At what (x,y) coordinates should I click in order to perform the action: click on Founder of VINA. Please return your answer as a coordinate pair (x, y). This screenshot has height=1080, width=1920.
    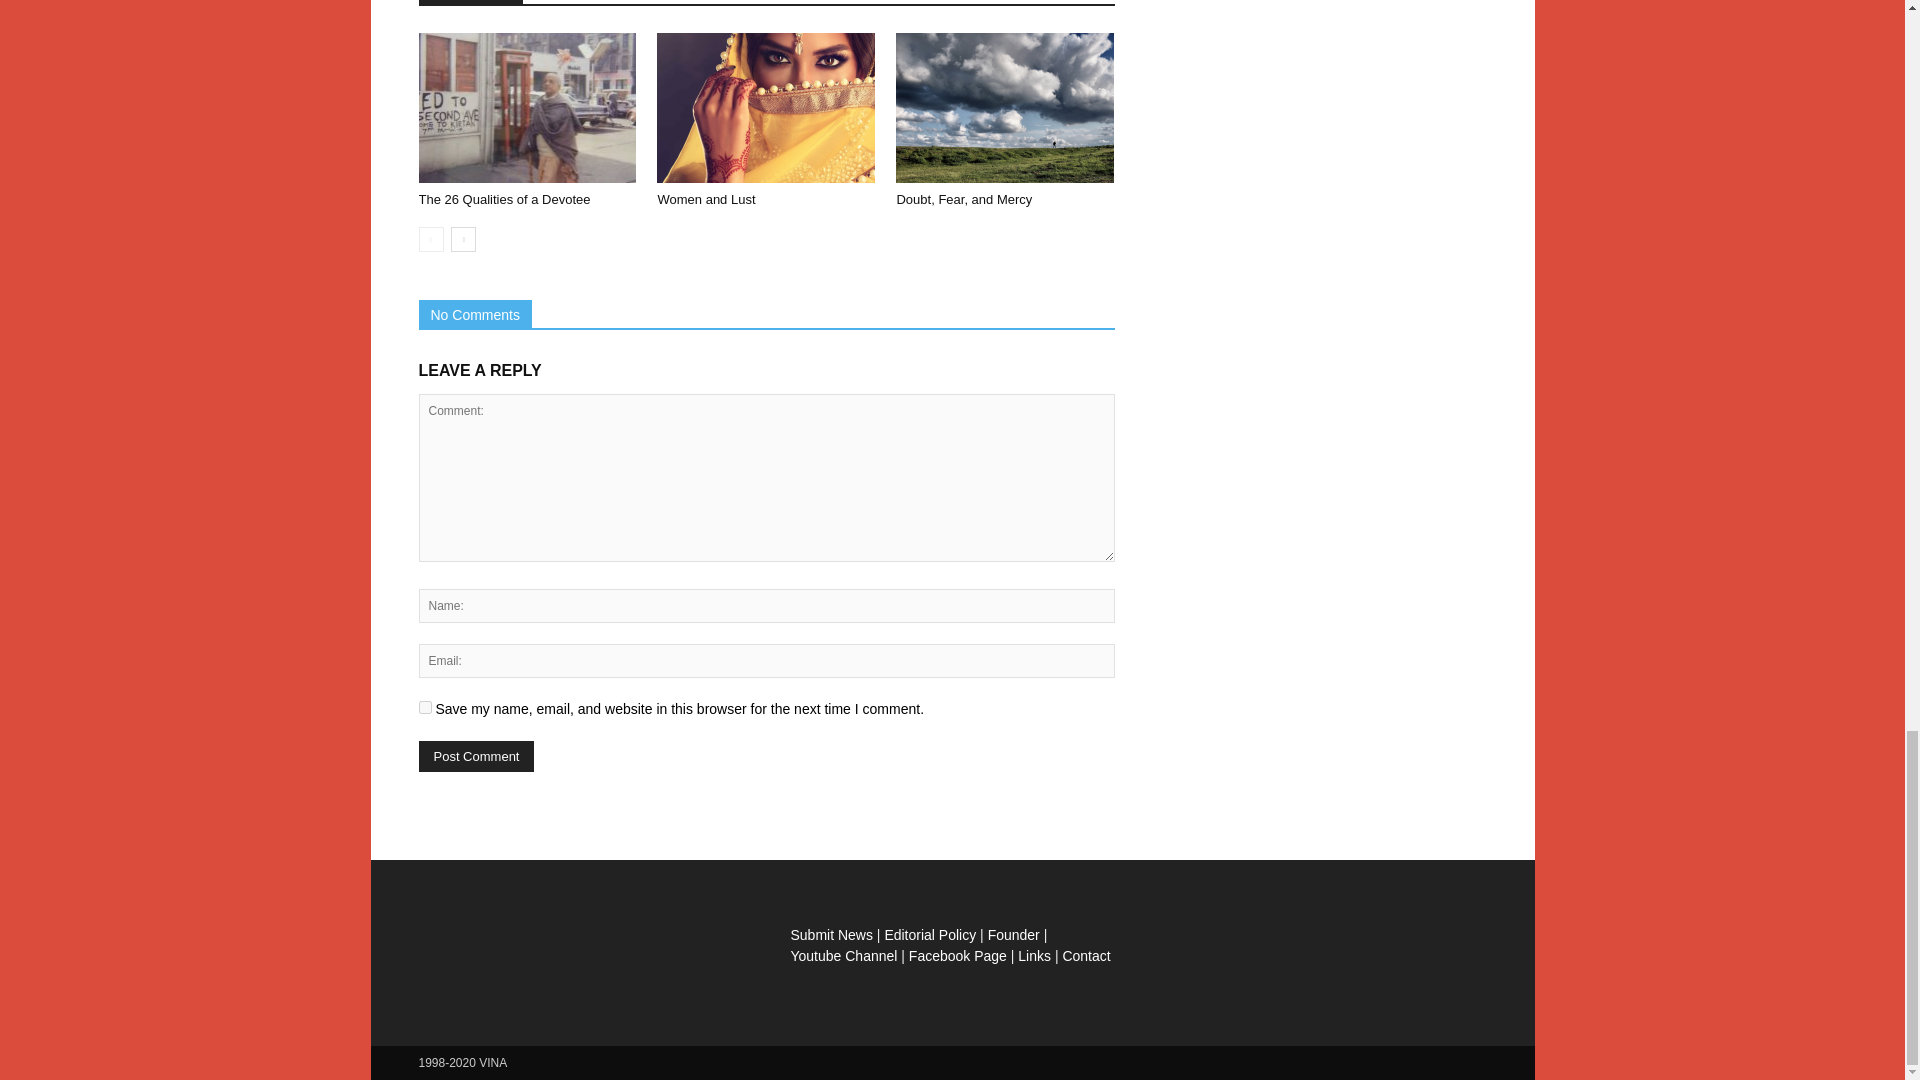
    Looking at the image, I should click on (1014, 934).